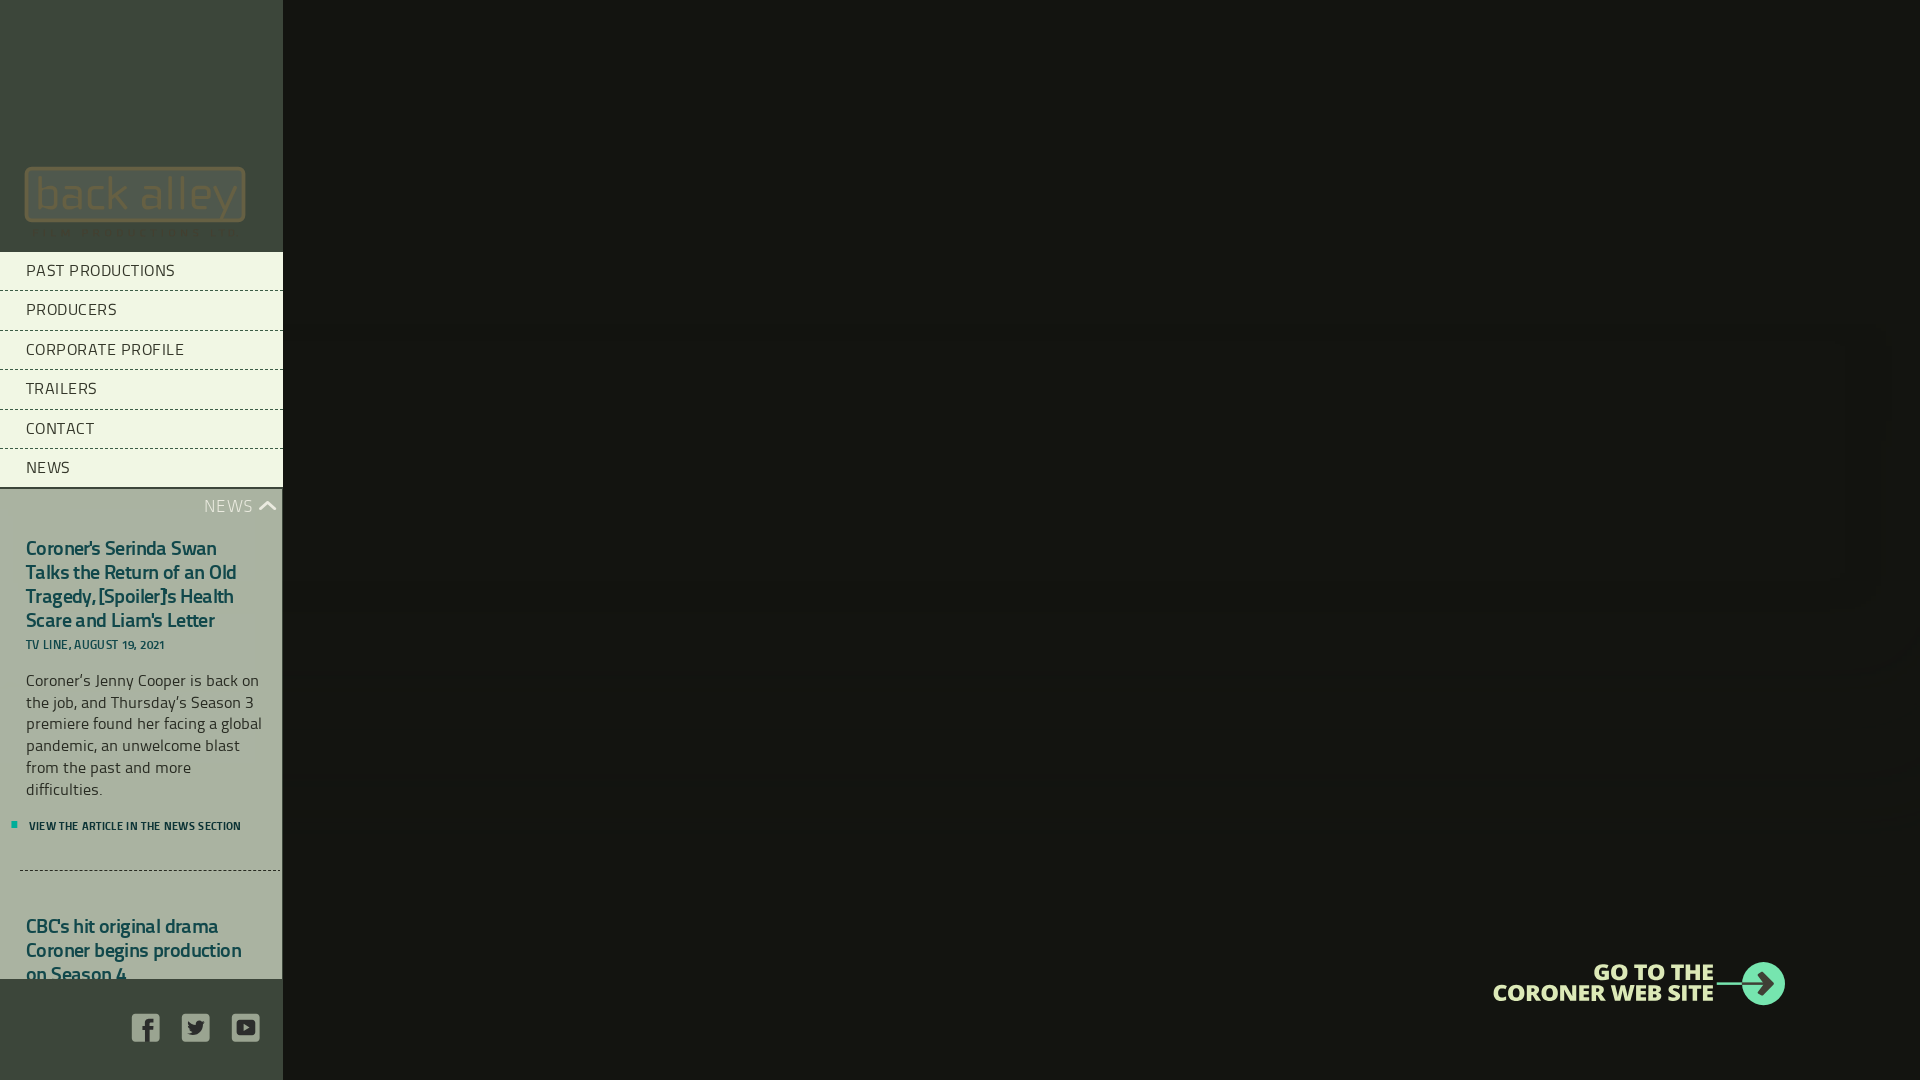 This screenshot has height=1080, width=1920. I want to click on  , so click(146, 1038).